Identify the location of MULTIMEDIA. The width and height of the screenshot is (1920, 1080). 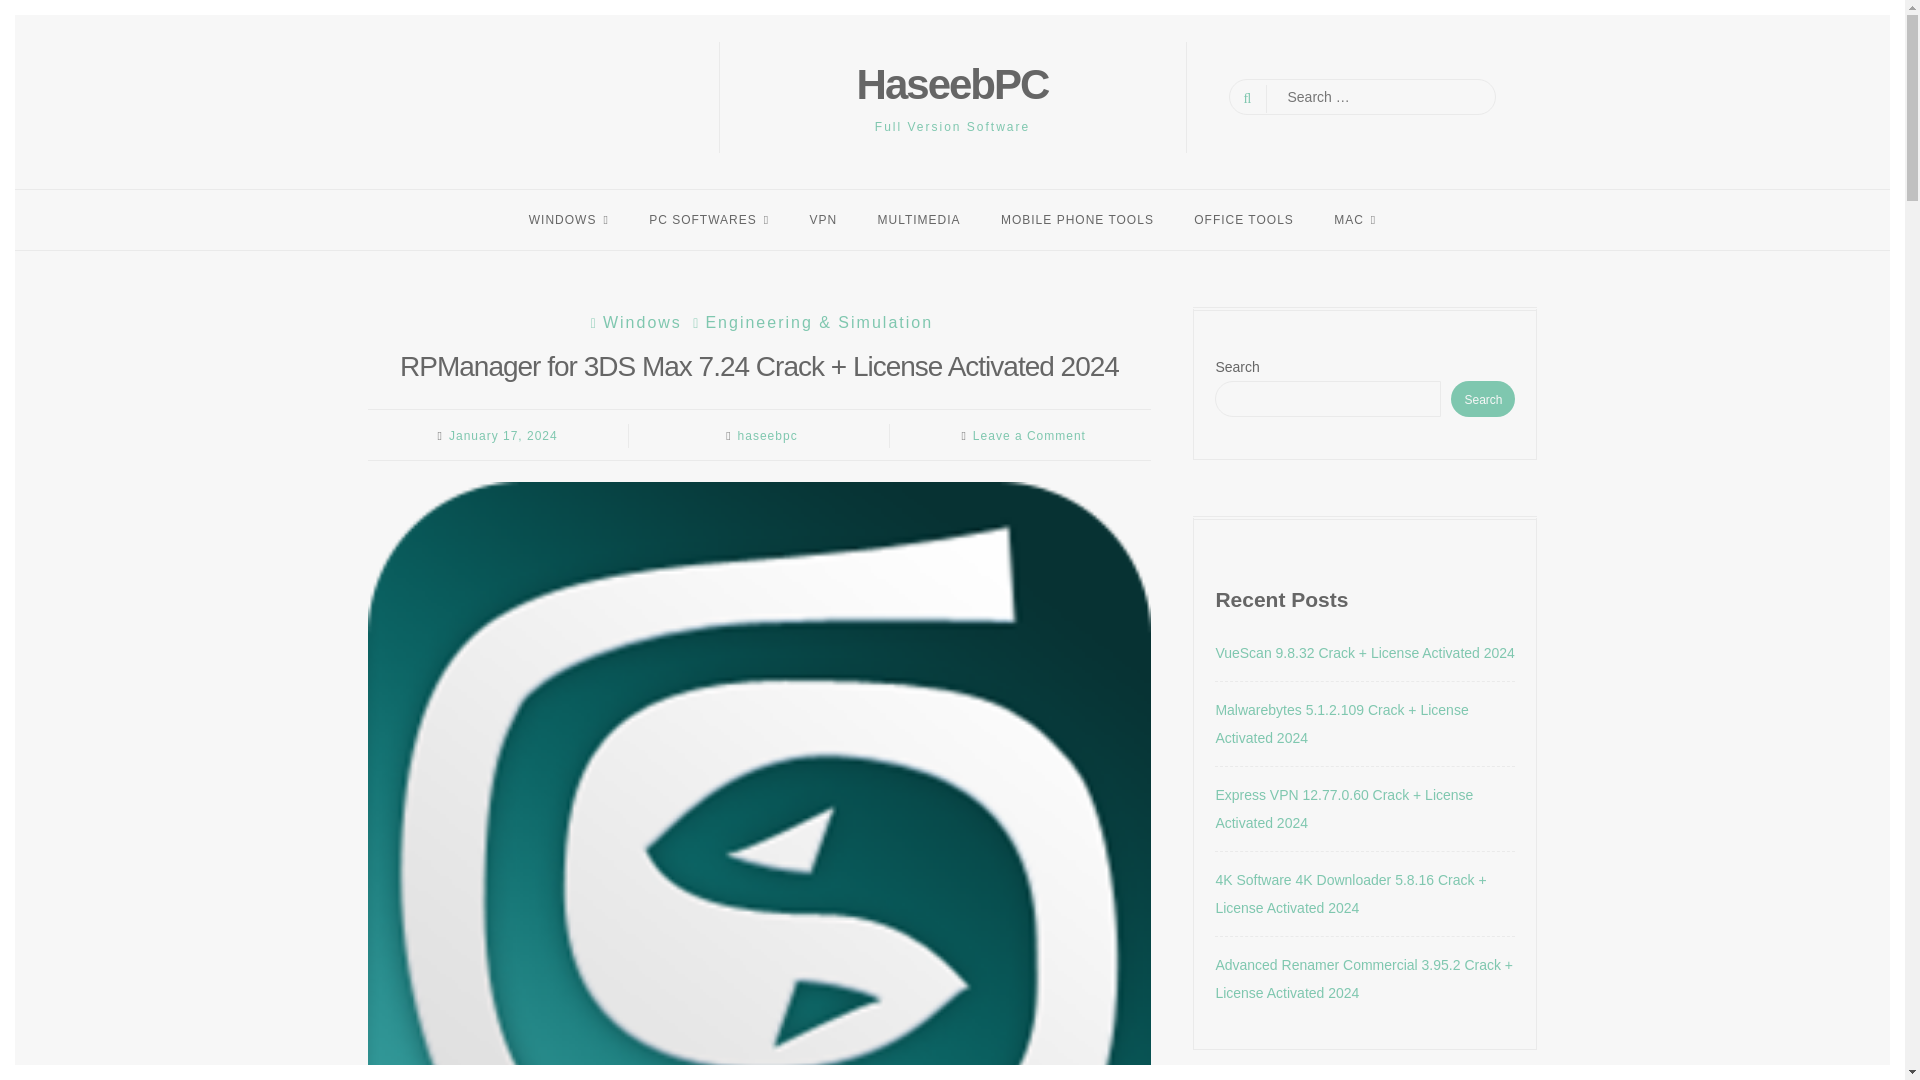
(918, 219).